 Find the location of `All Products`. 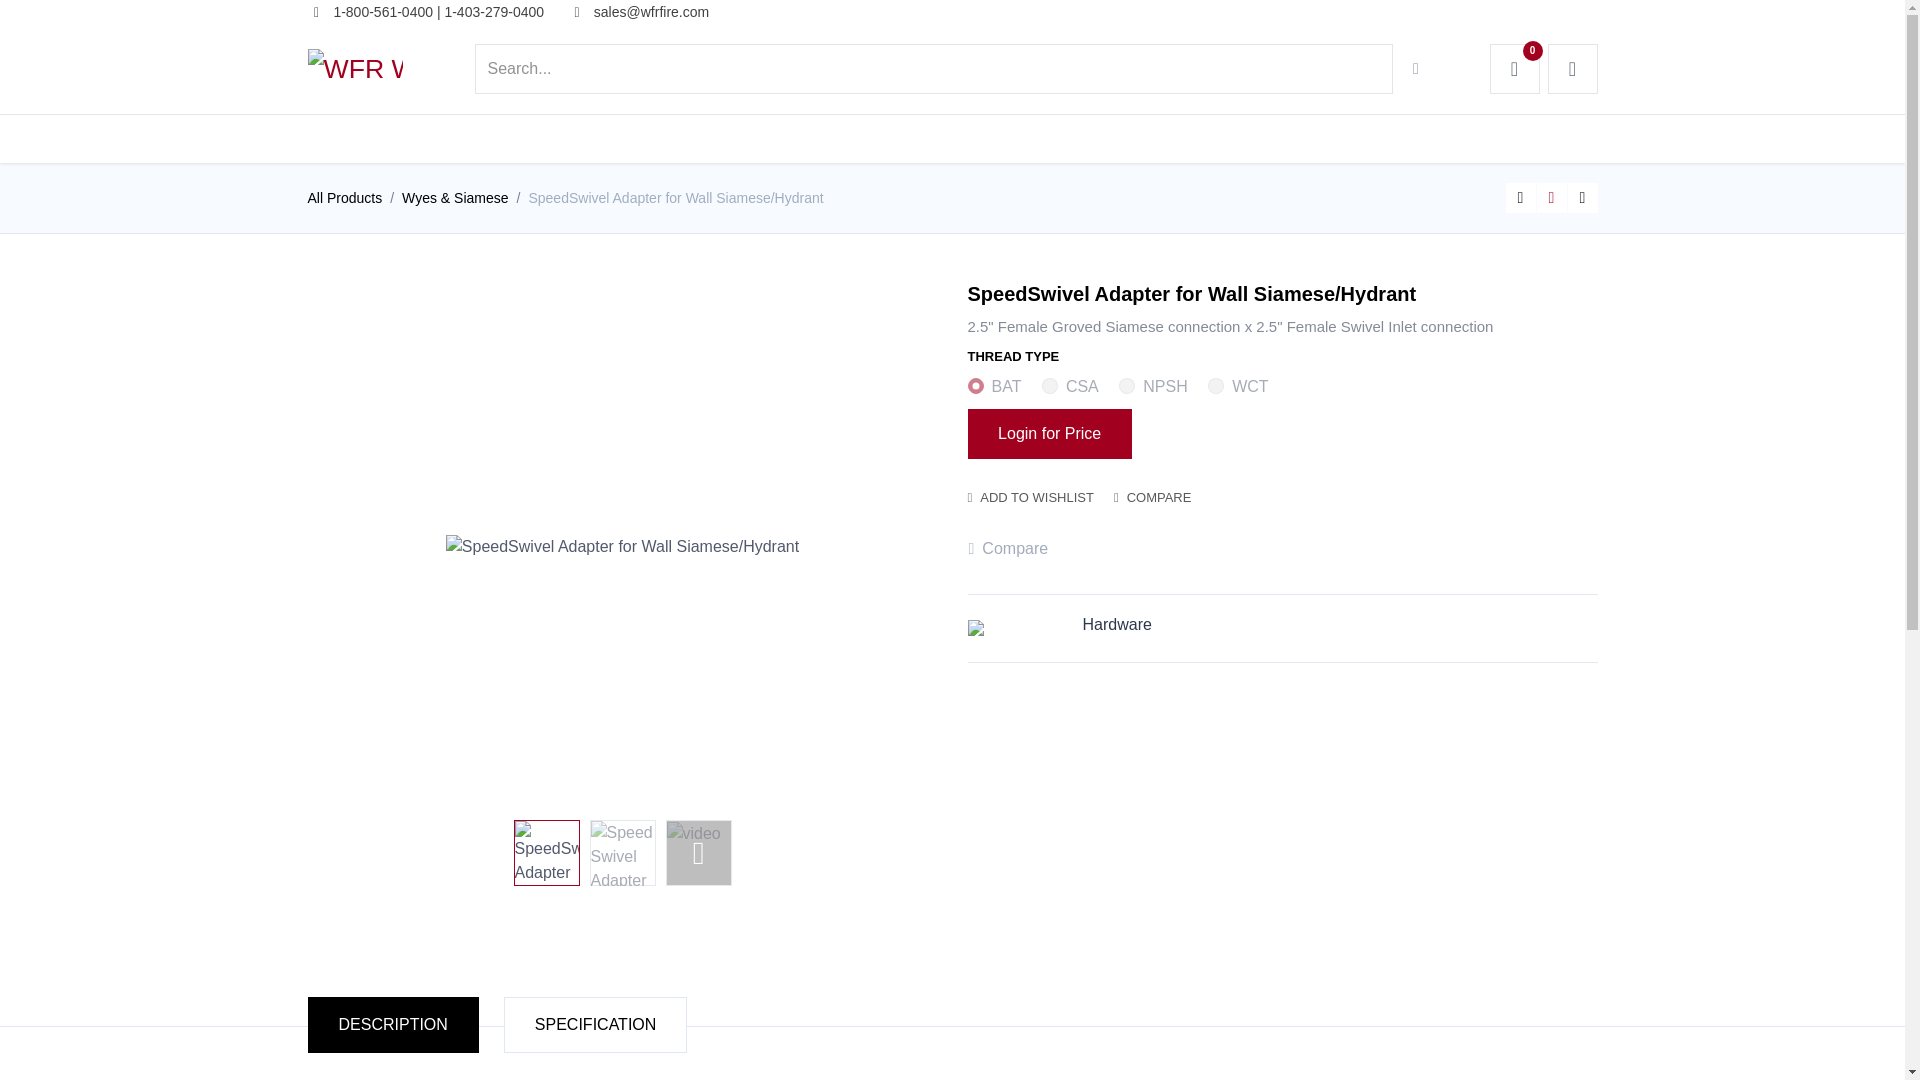

All Products is located at coordinates (344, 198).